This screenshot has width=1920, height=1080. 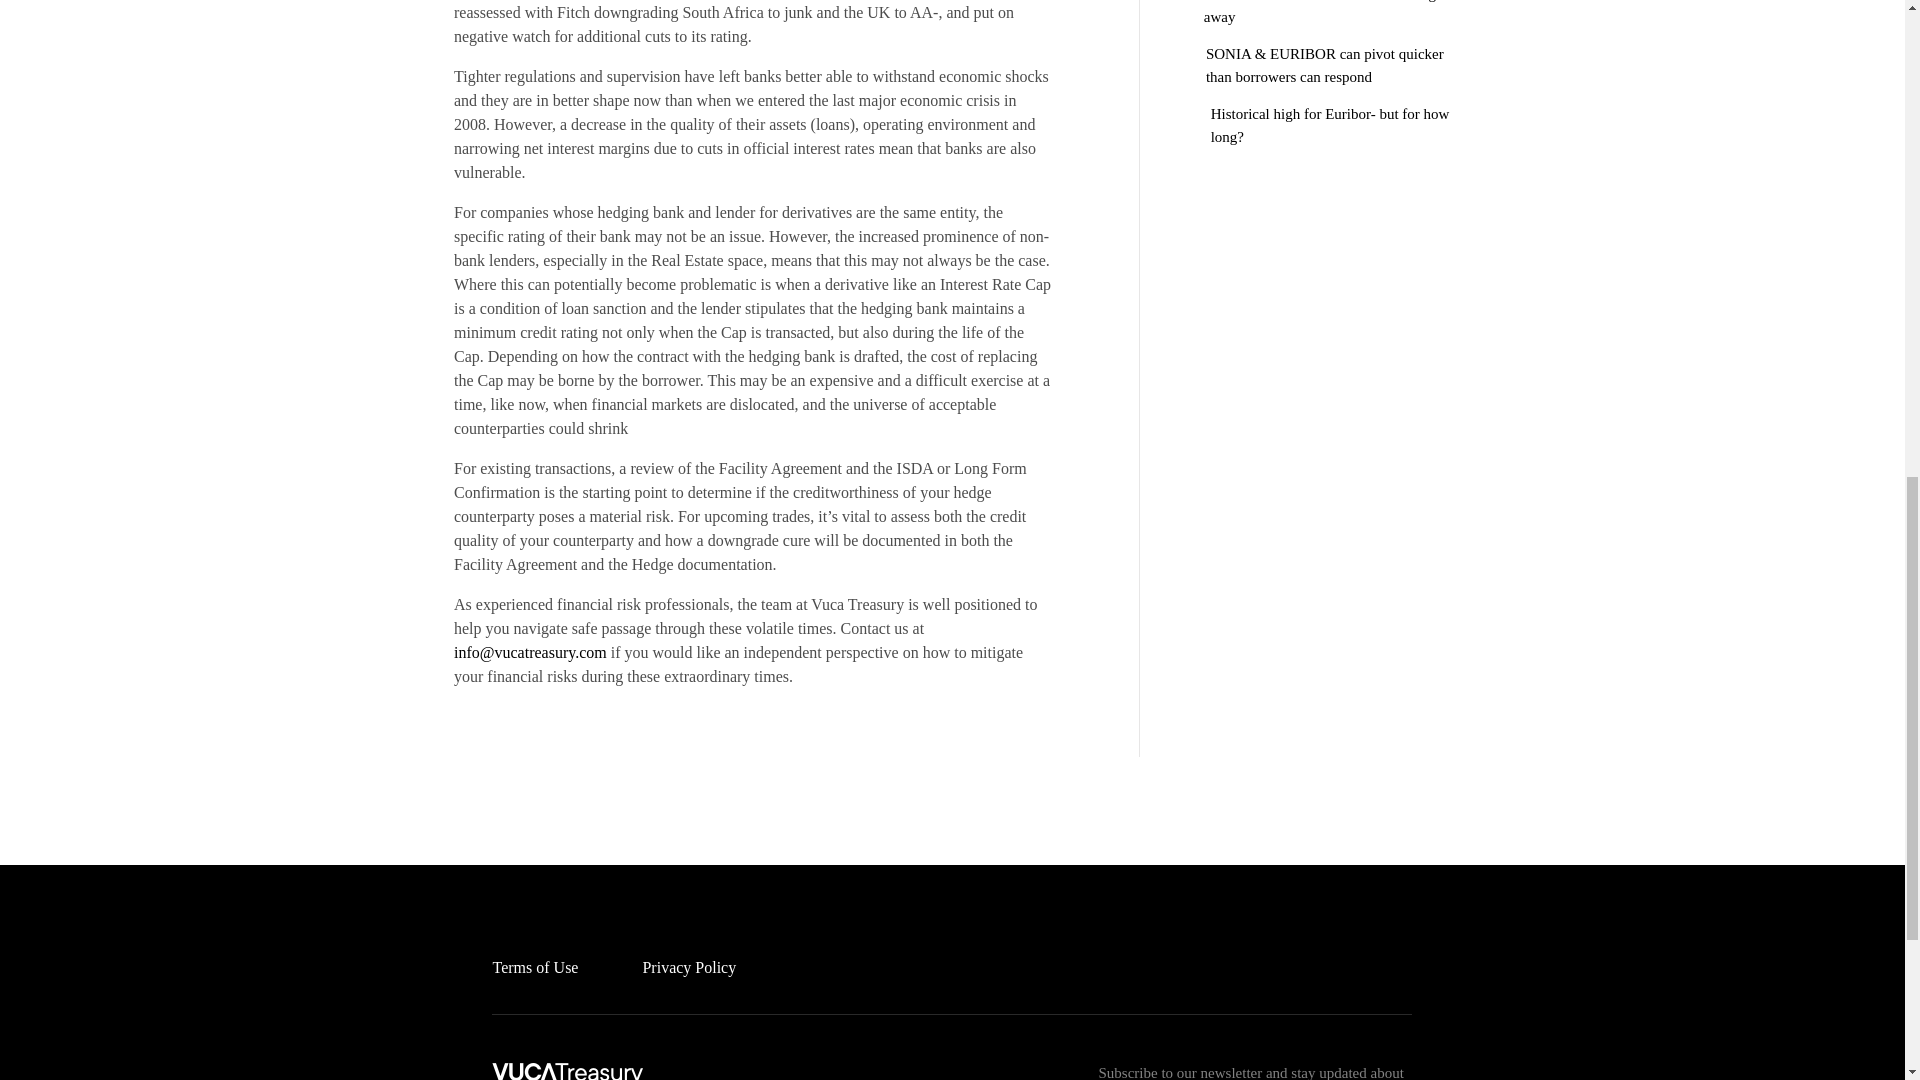 What do you see at coordinates (534, 968) in the screenshot?
I see `Terms of Use` at bounding box center [534, 968].